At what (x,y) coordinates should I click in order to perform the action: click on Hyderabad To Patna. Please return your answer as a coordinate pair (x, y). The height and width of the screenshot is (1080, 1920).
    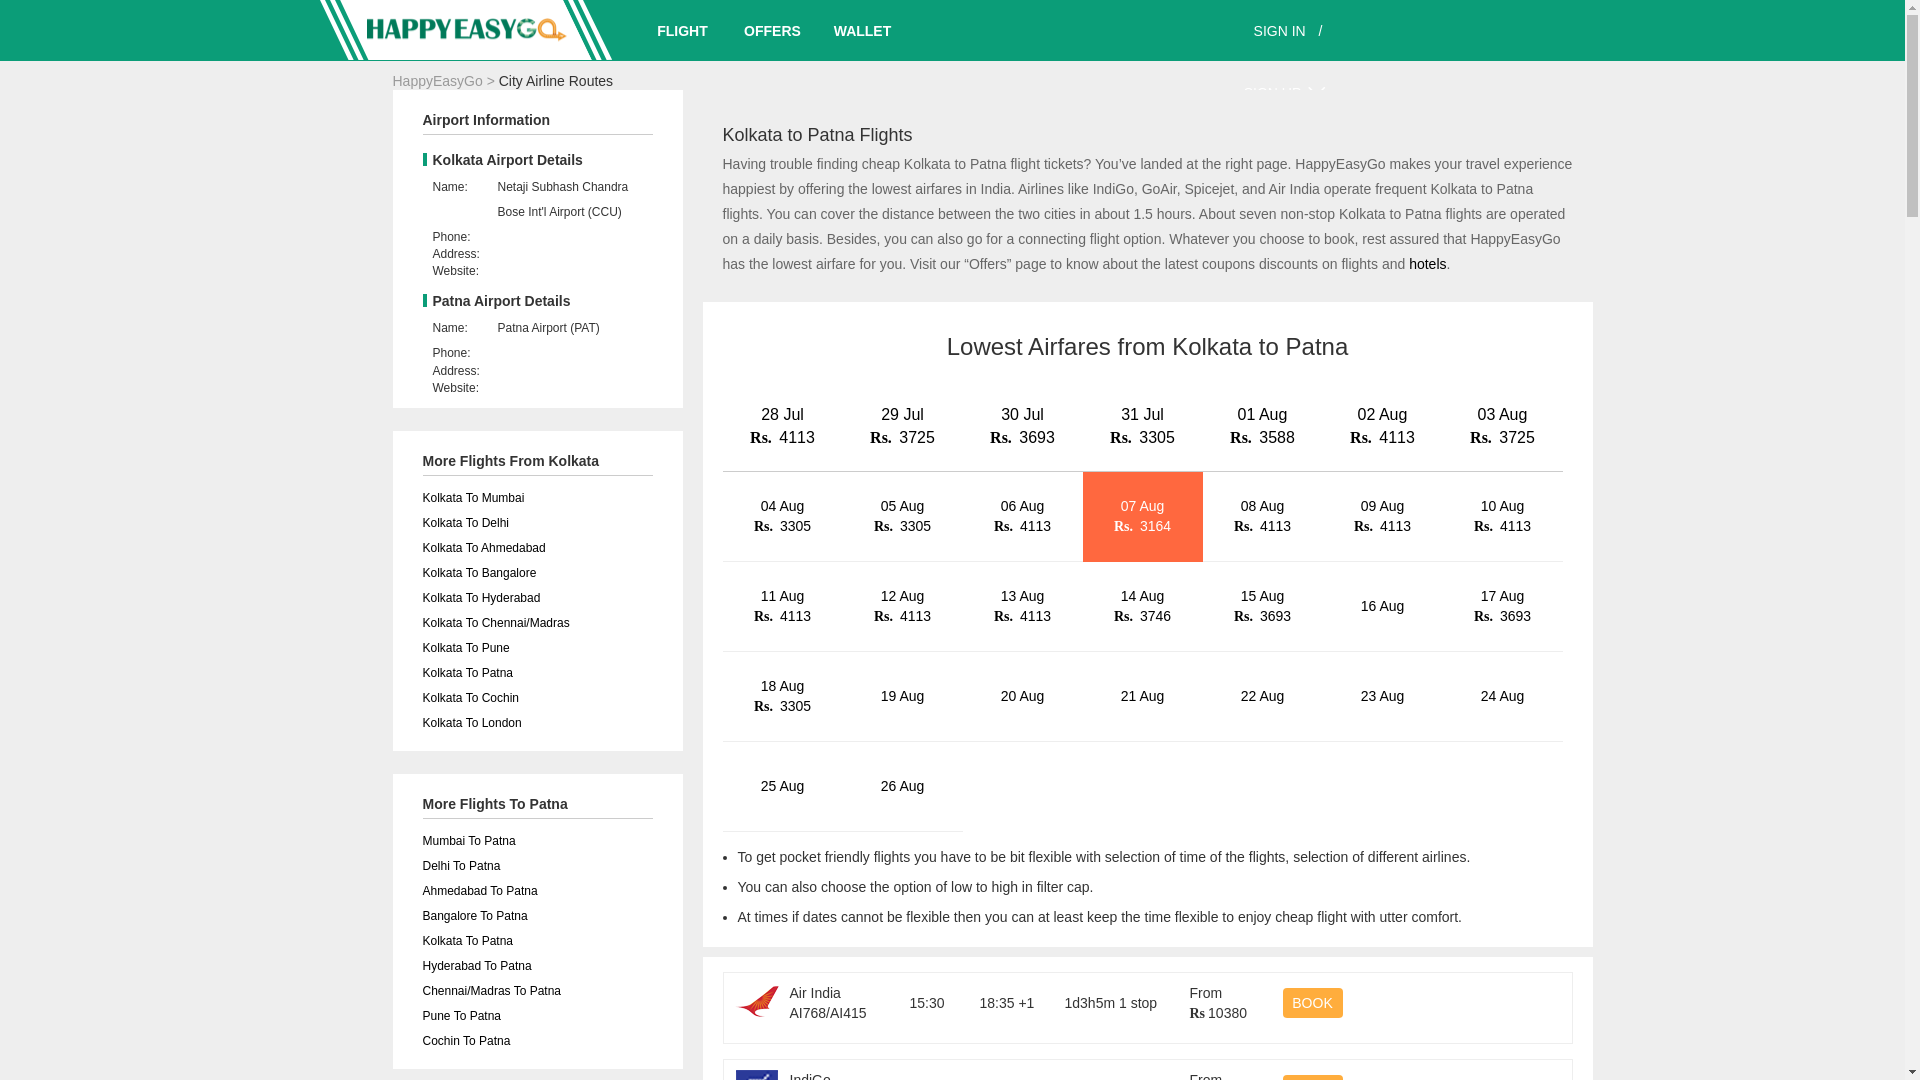
    Looking at the image, I should click on (476, 966).